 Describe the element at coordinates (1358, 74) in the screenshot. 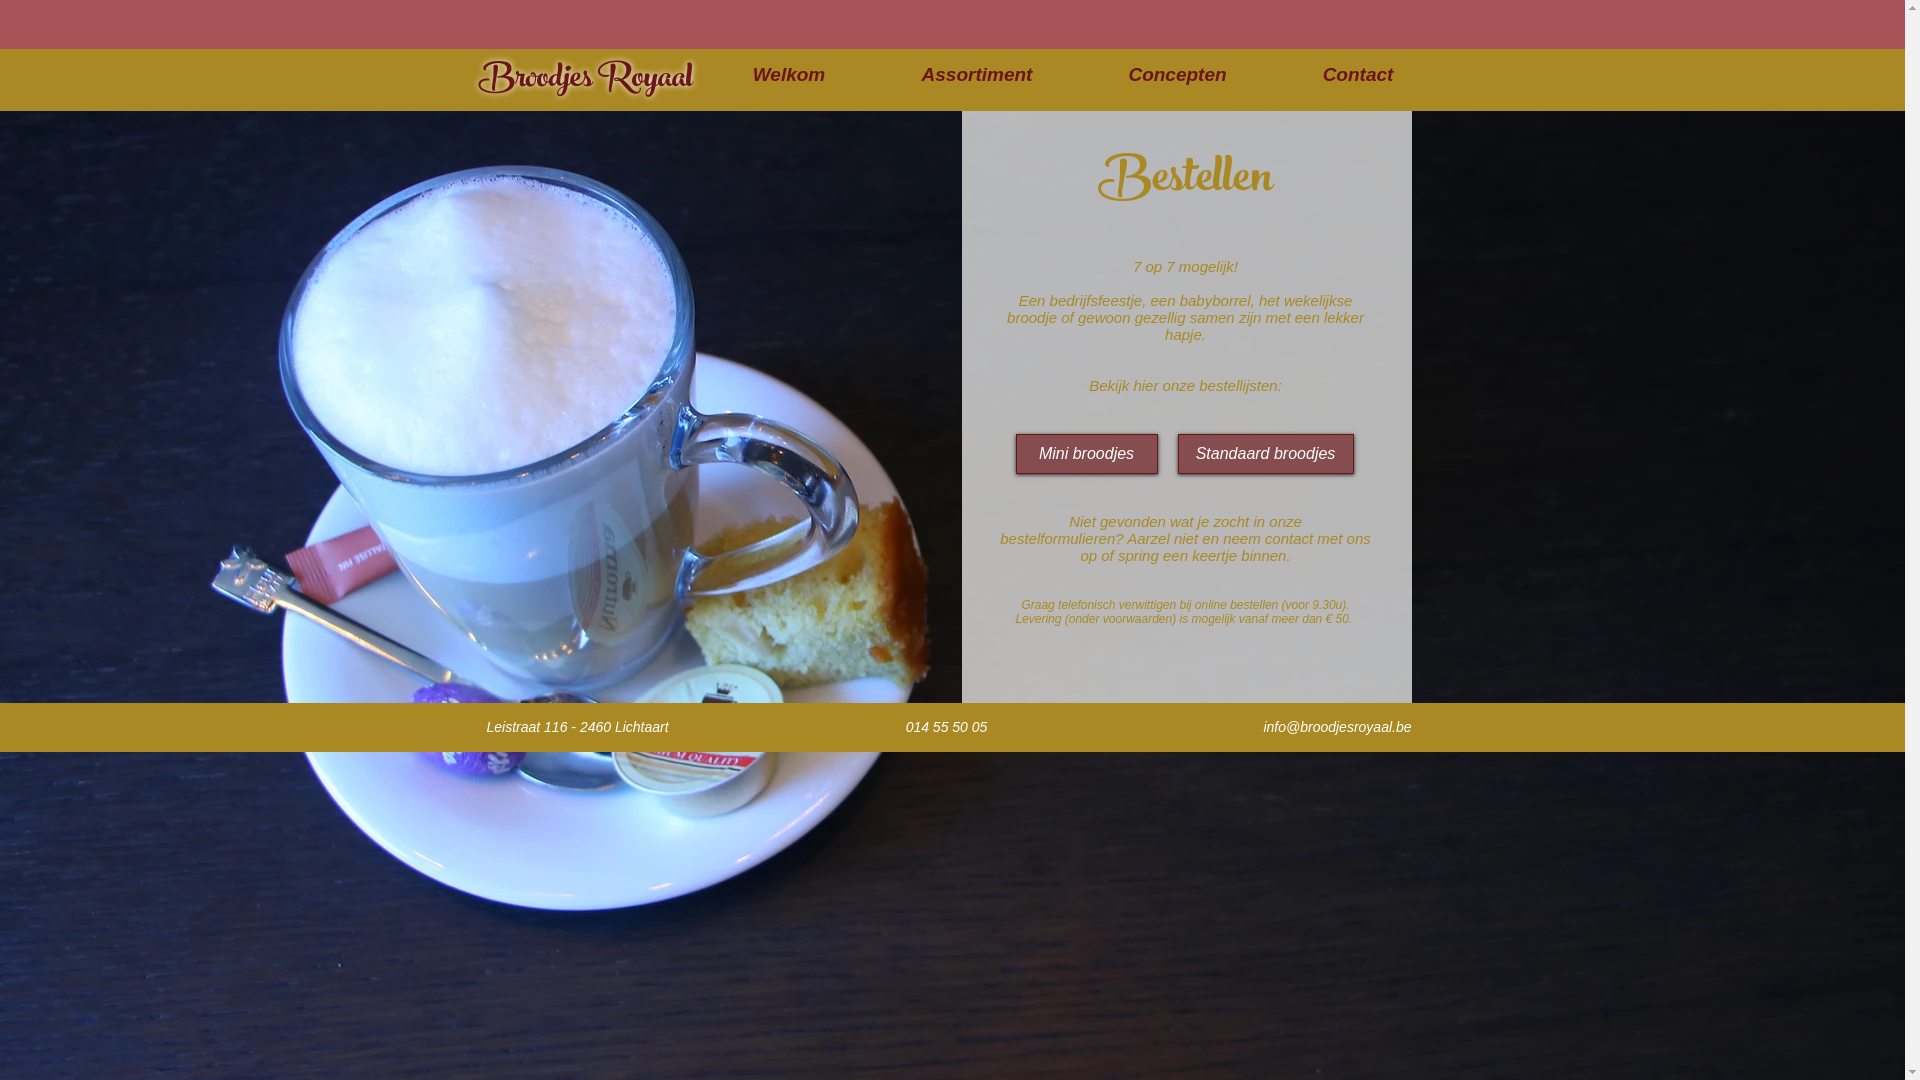

I see `Contact` at that location.